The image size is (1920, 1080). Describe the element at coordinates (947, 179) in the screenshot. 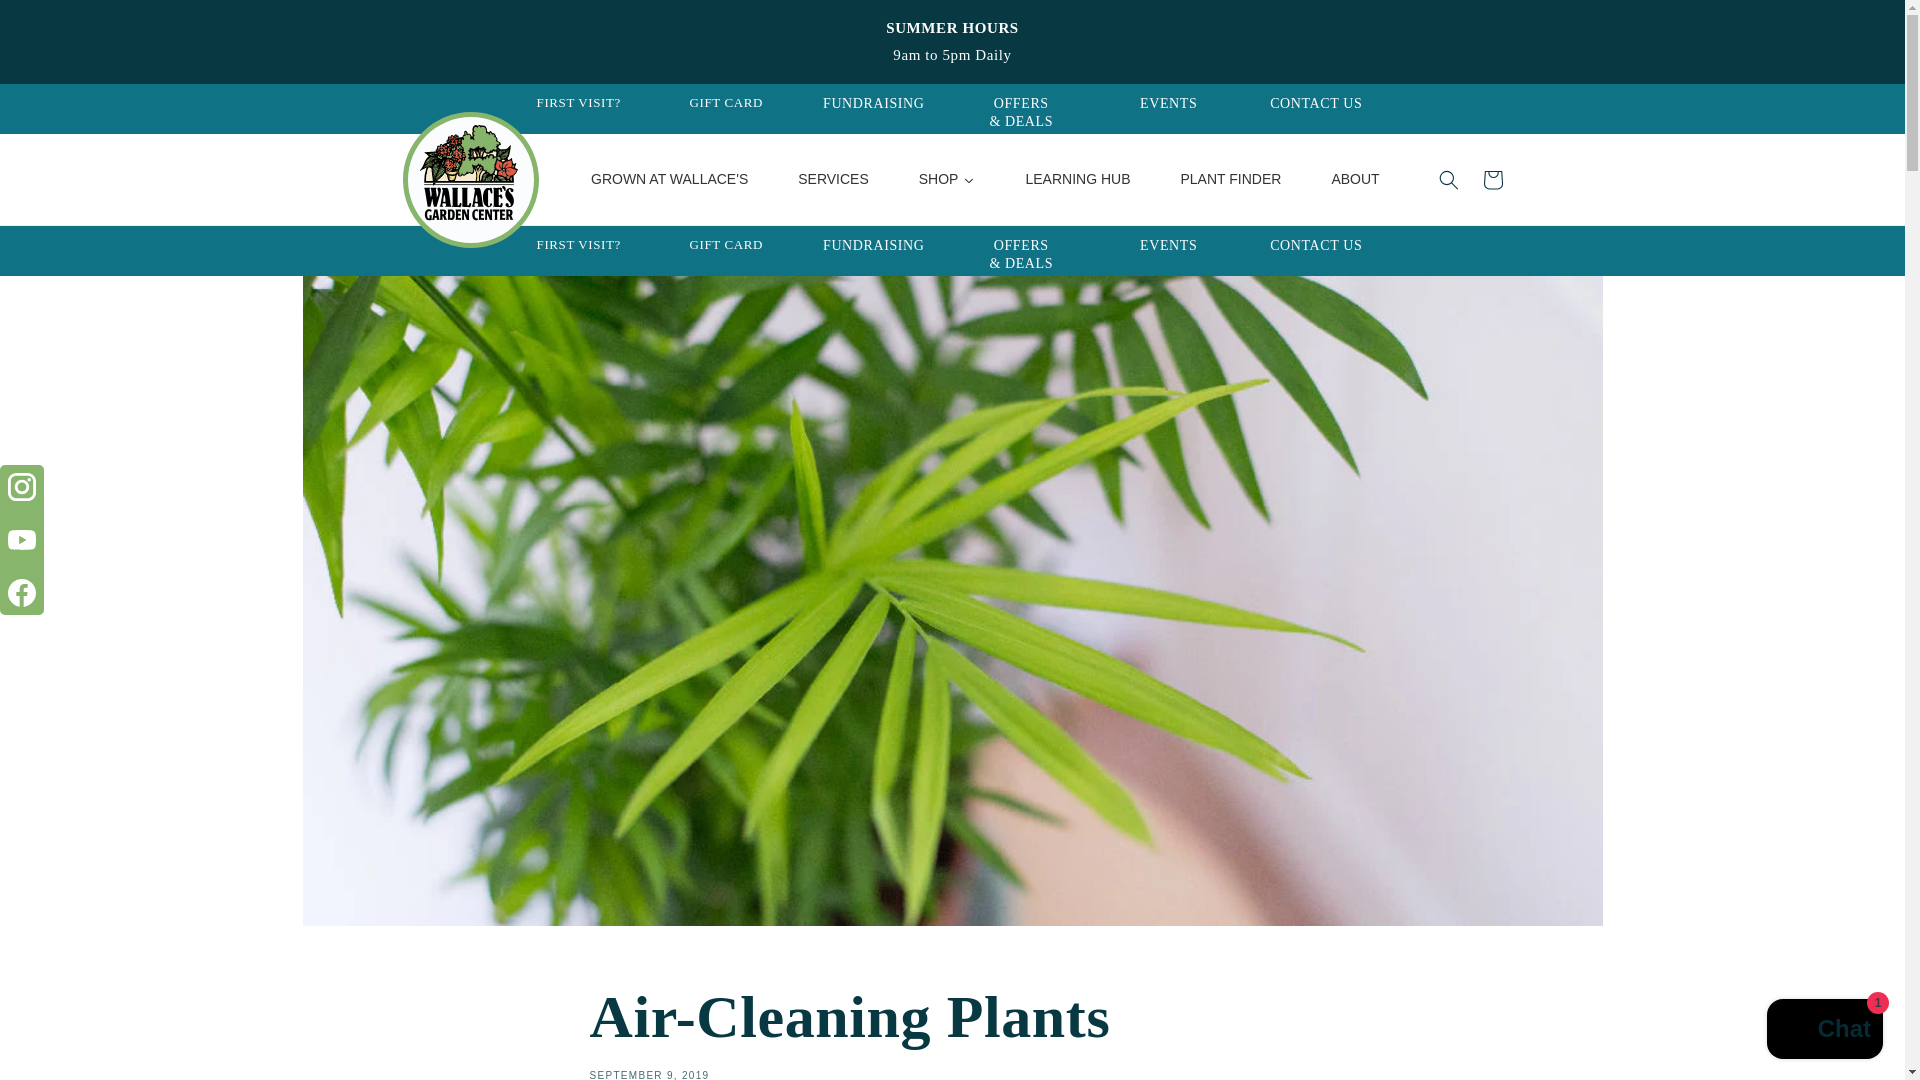

I see `SHOP` at that location.